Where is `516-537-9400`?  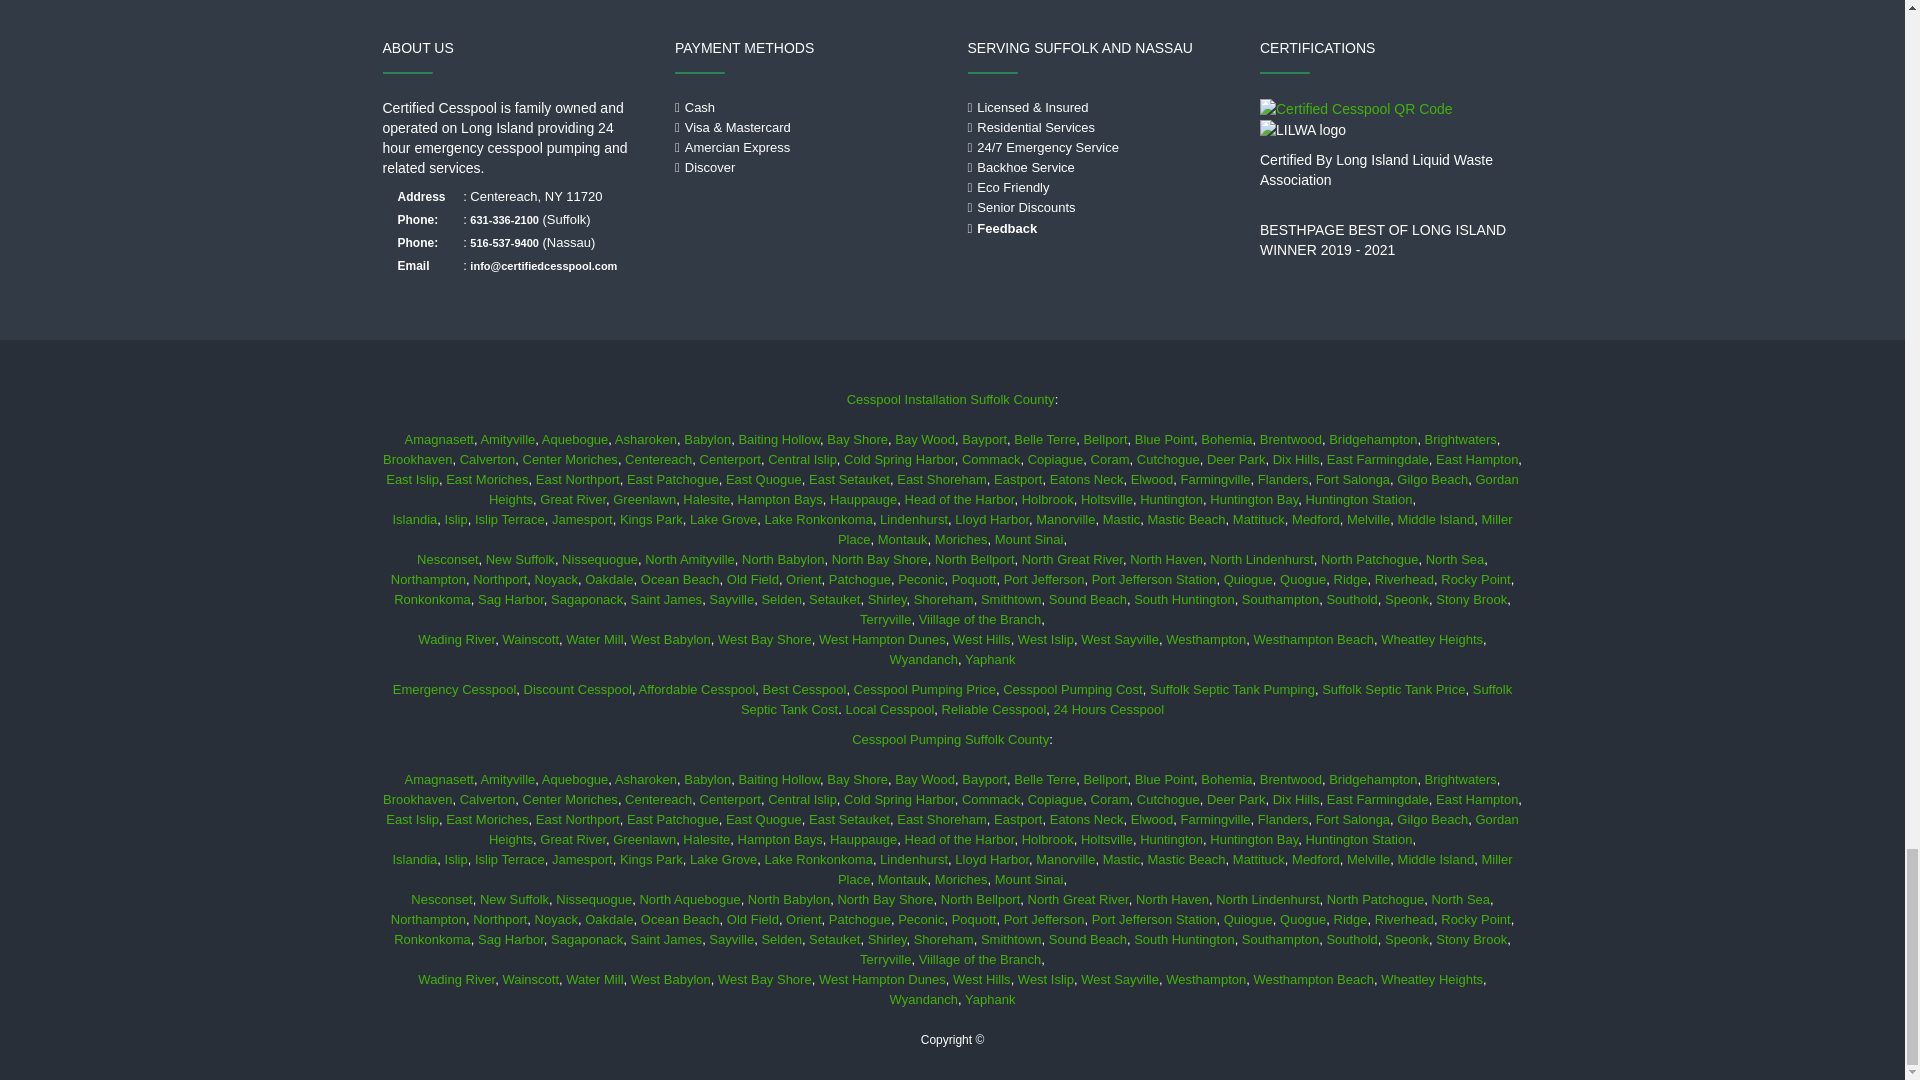
516-537-9400 is located at coordinates (504, 242).